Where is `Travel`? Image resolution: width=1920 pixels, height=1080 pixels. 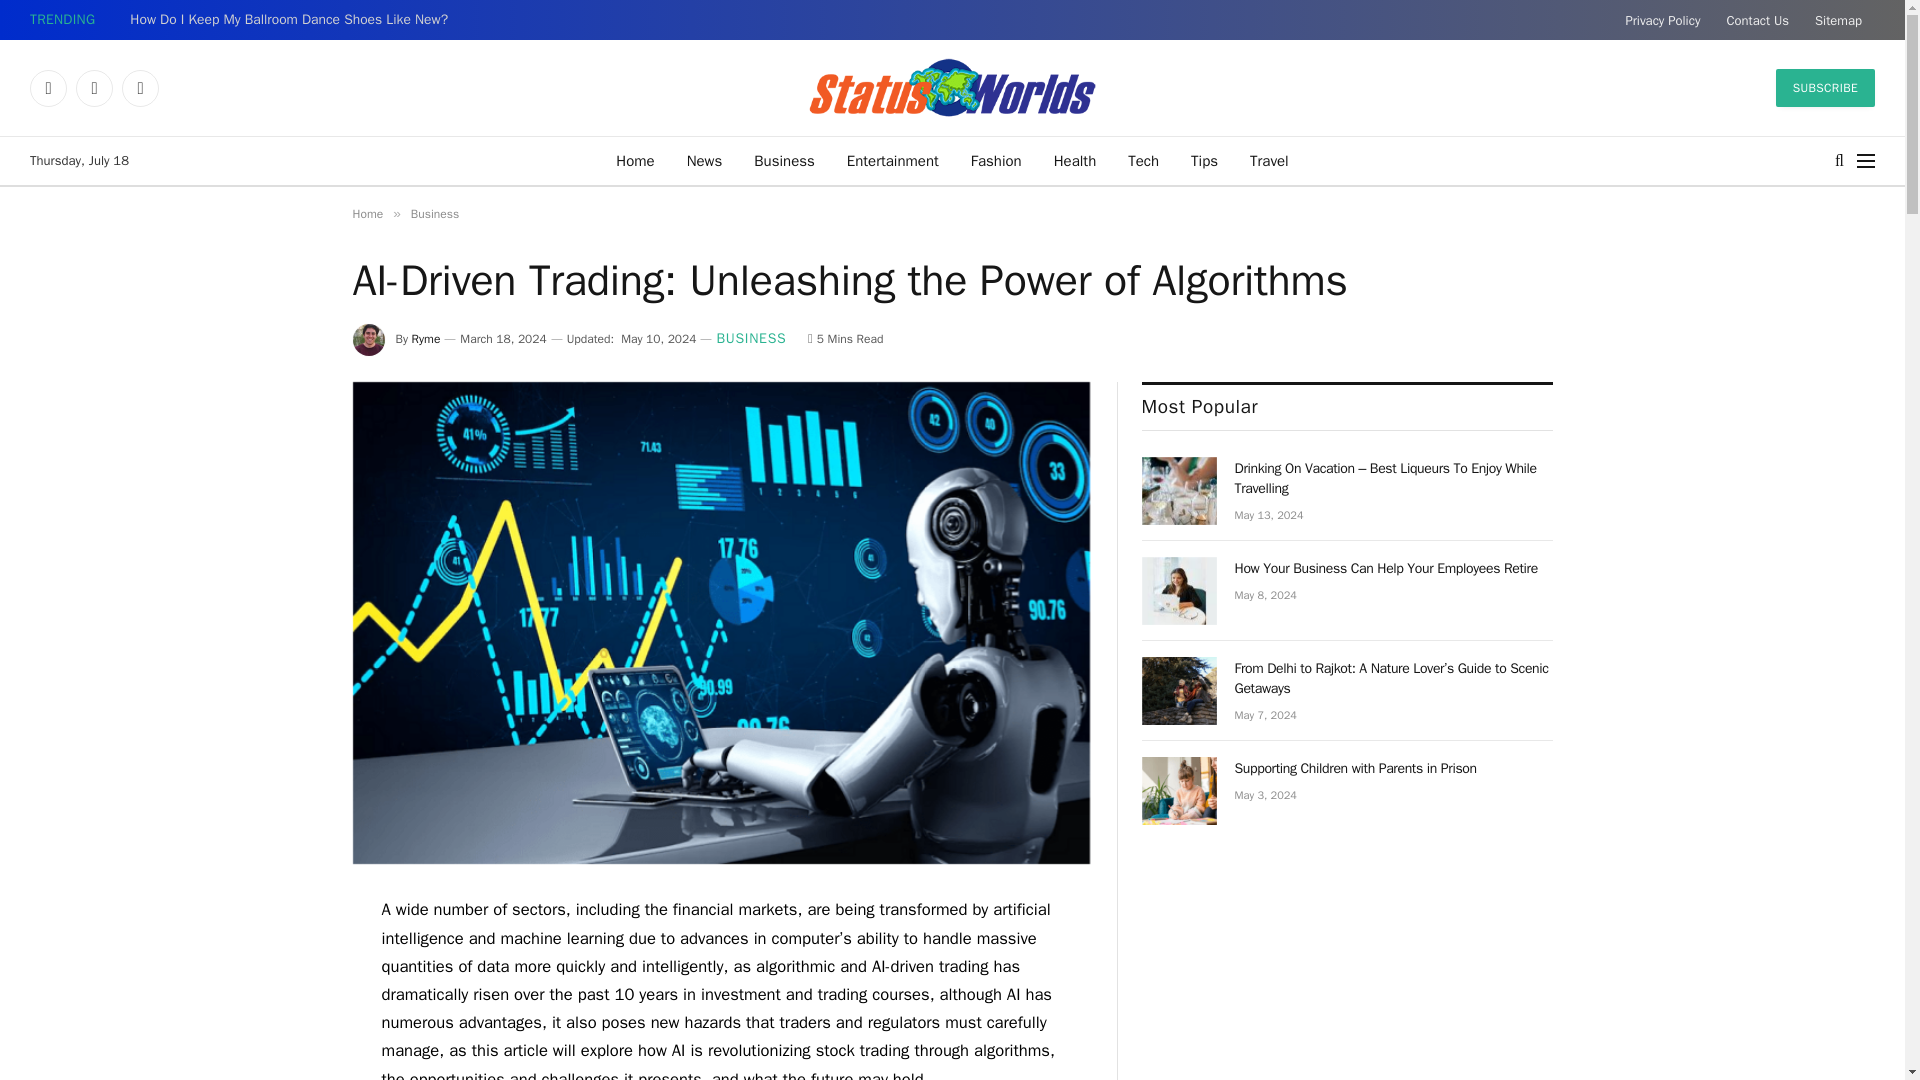
Travel is located at coordinates (1270, 160).